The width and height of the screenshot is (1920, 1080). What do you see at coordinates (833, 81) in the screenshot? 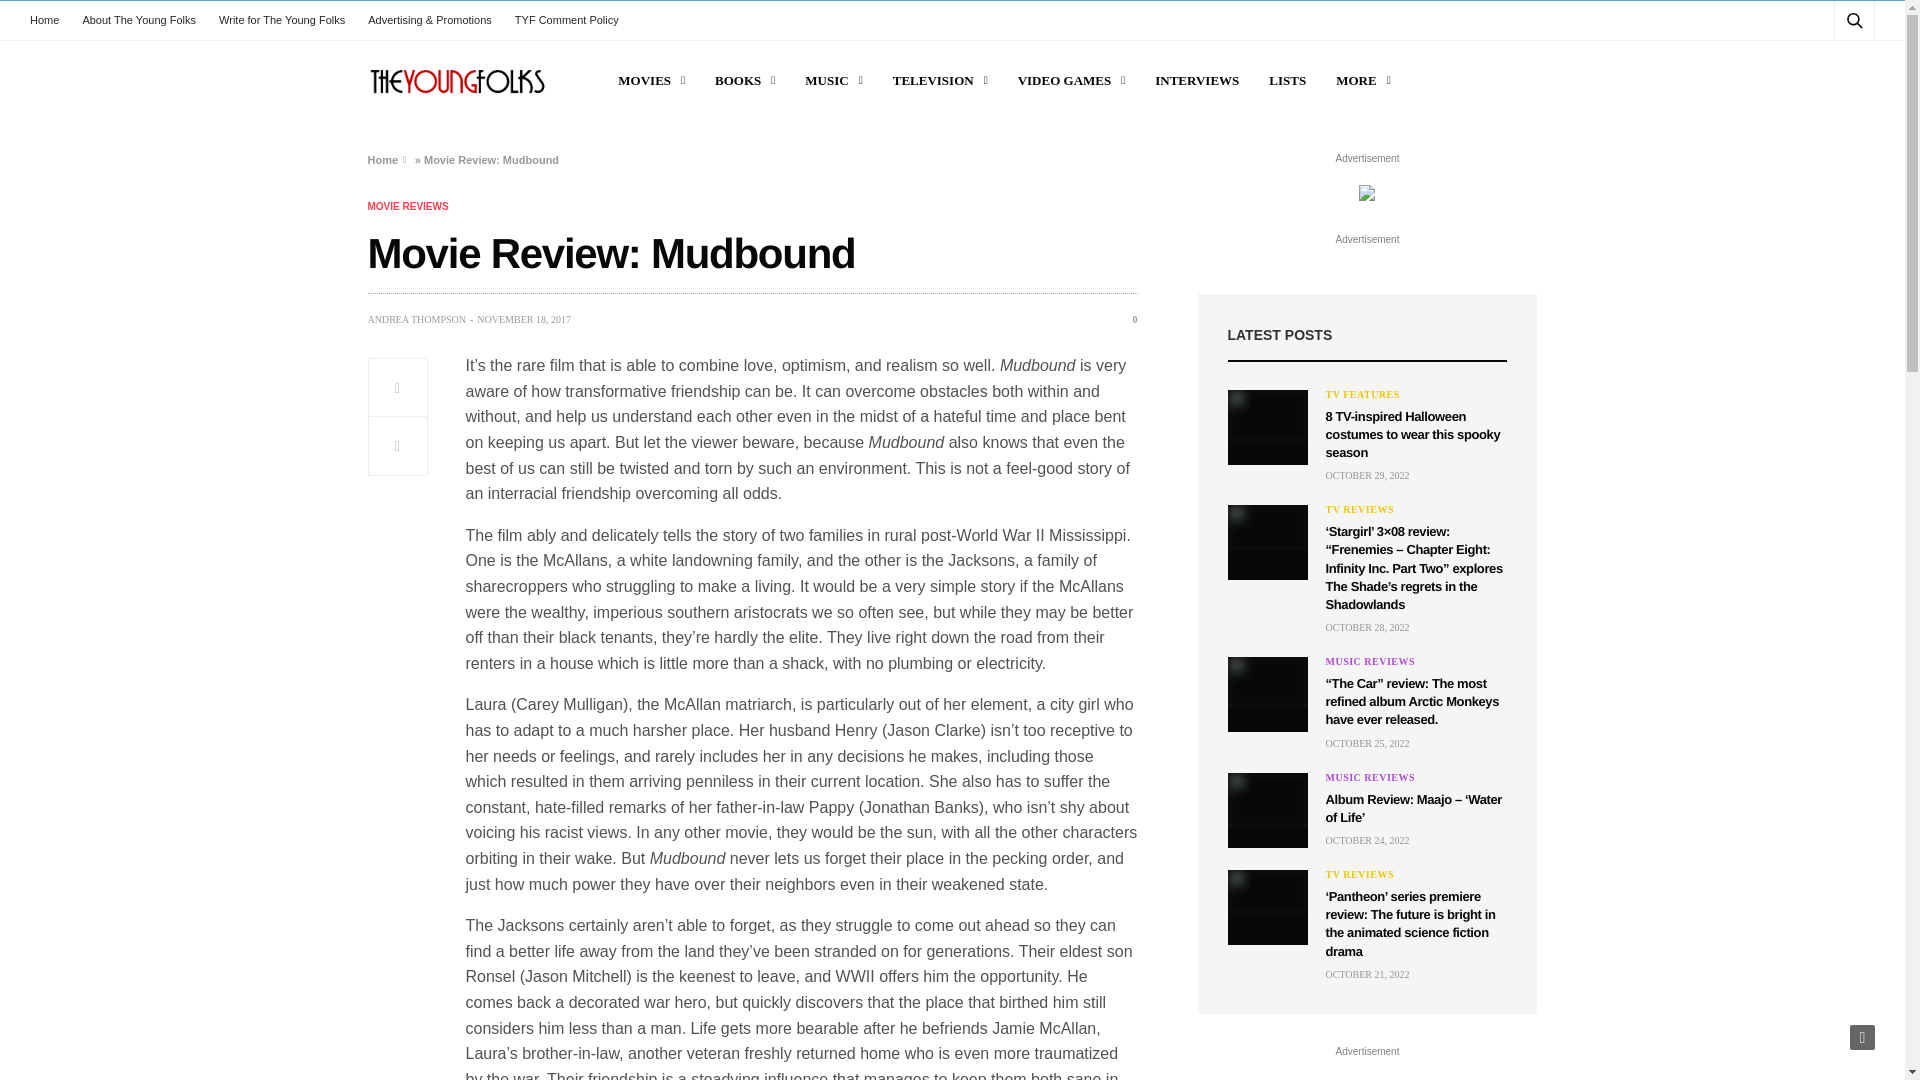
I see `MUSIC` at bounding box center [833, 81].